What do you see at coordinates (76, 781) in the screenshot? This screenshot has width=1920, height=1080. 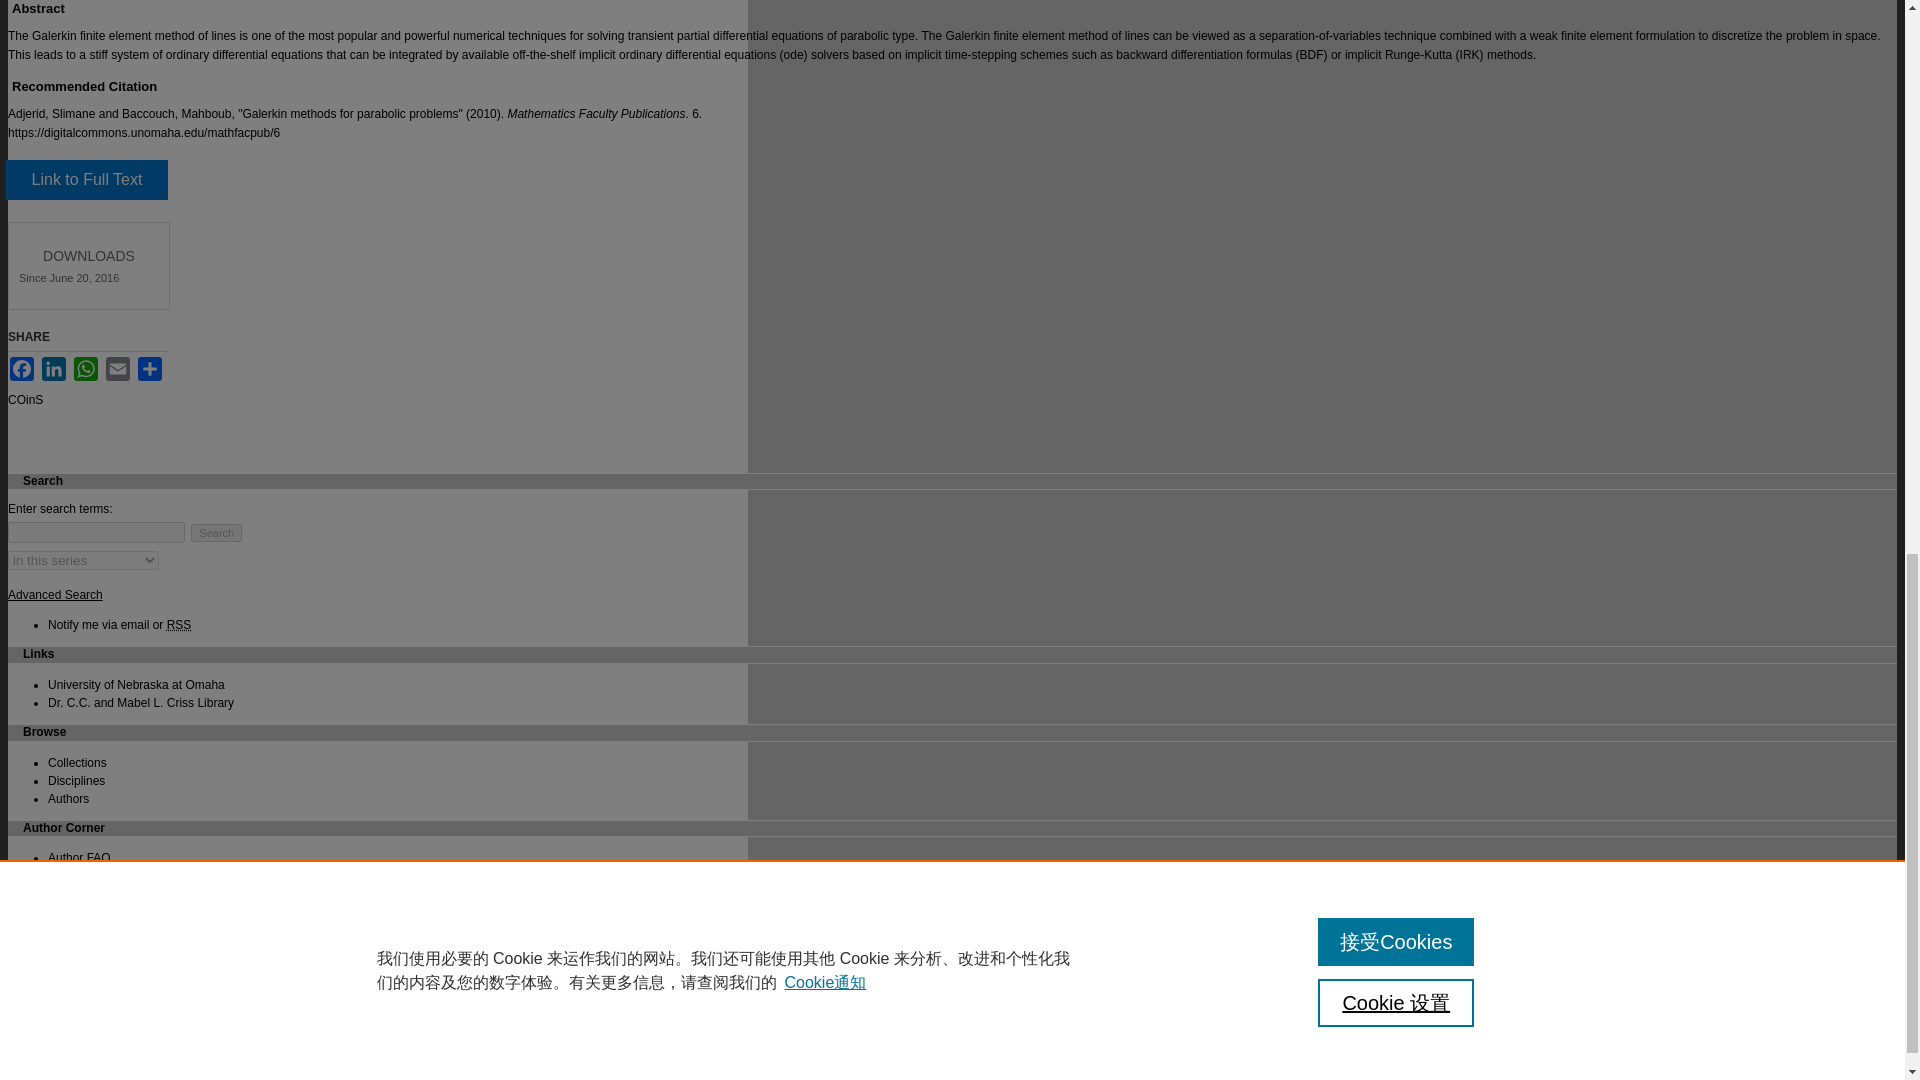 I see `Disciplines` at bounding box center [76, 781].